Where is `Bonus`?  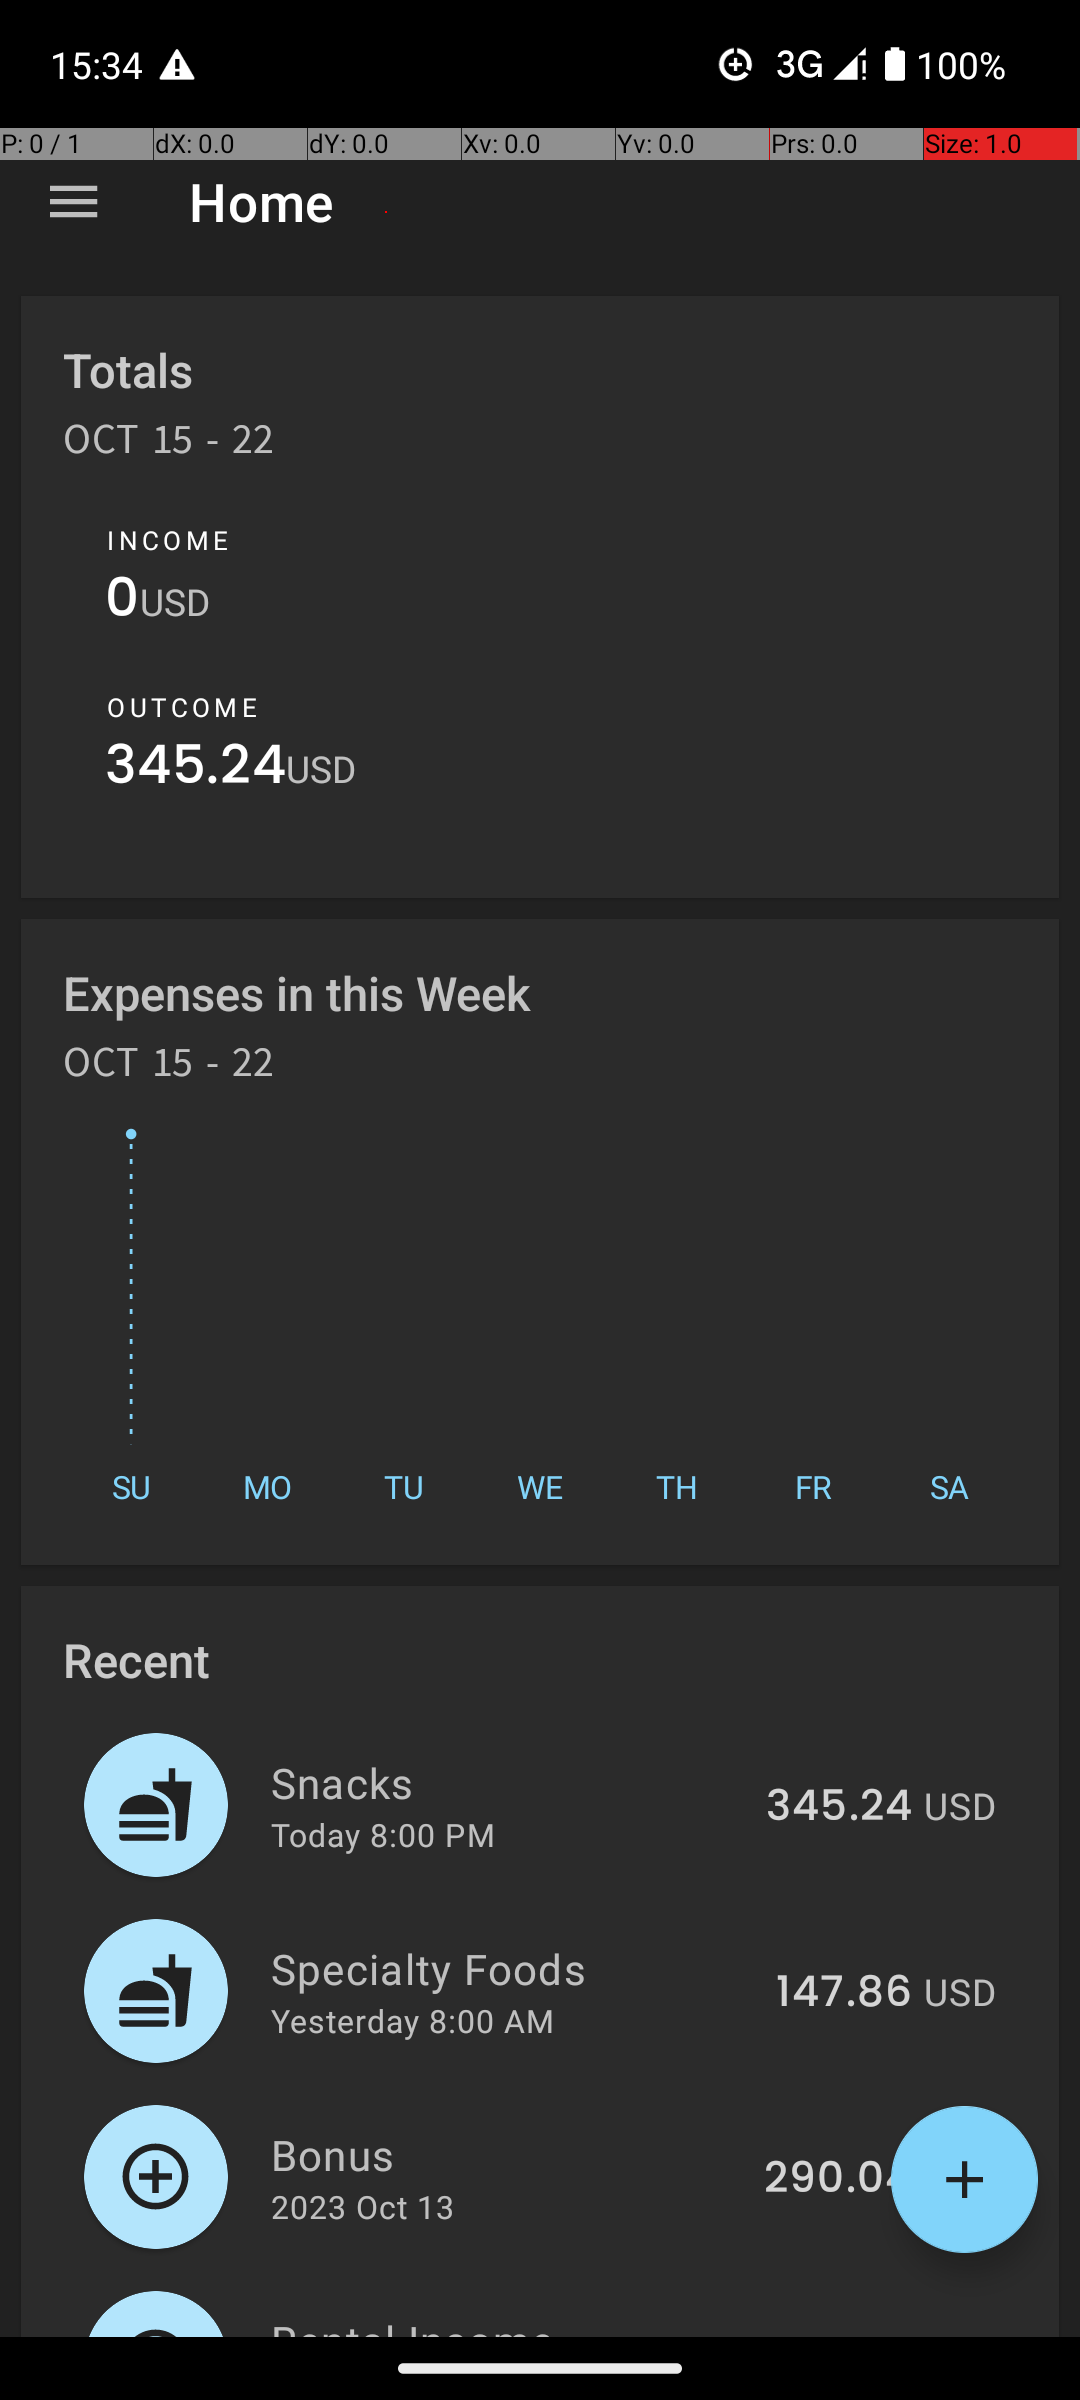
Bonus is located at coordinates (506, 2154).